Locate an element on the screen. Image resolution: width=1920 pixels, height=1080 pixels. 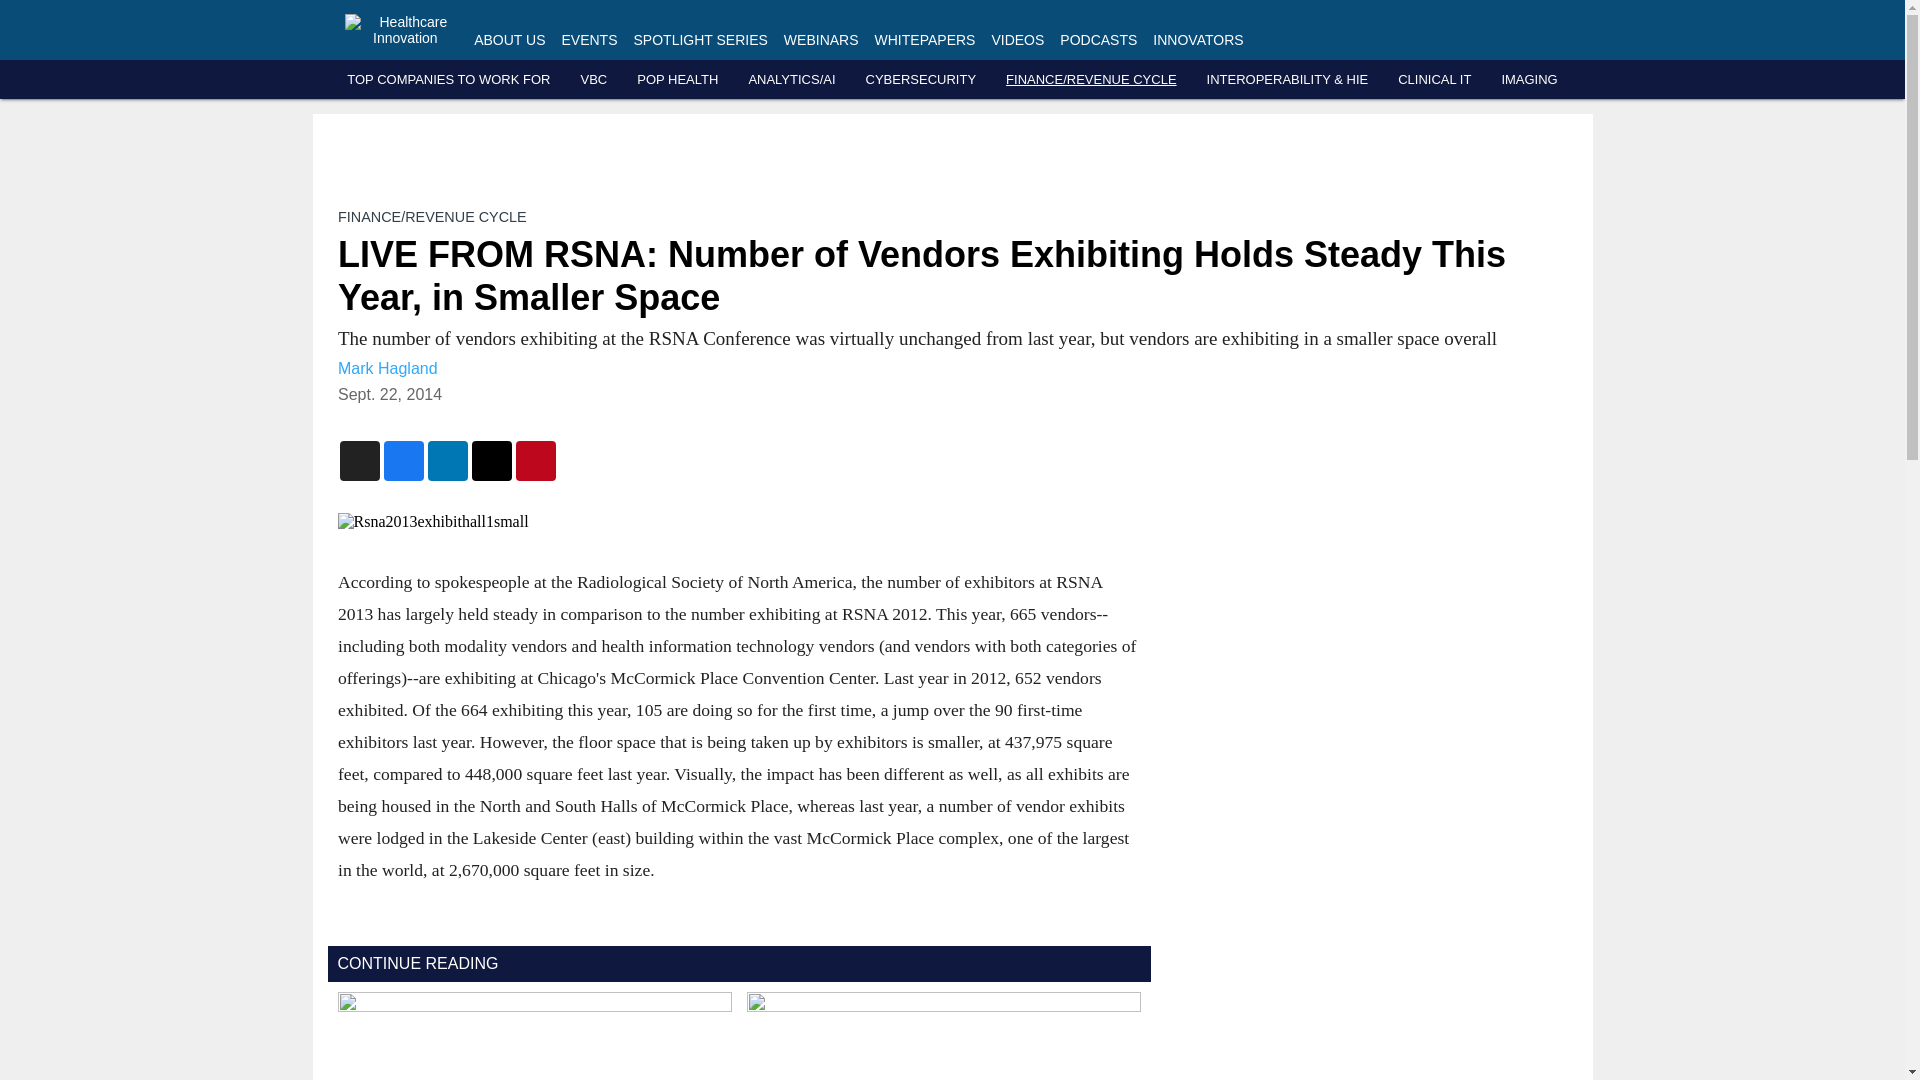
POP HEALTH is located at coordinates (678, 80).